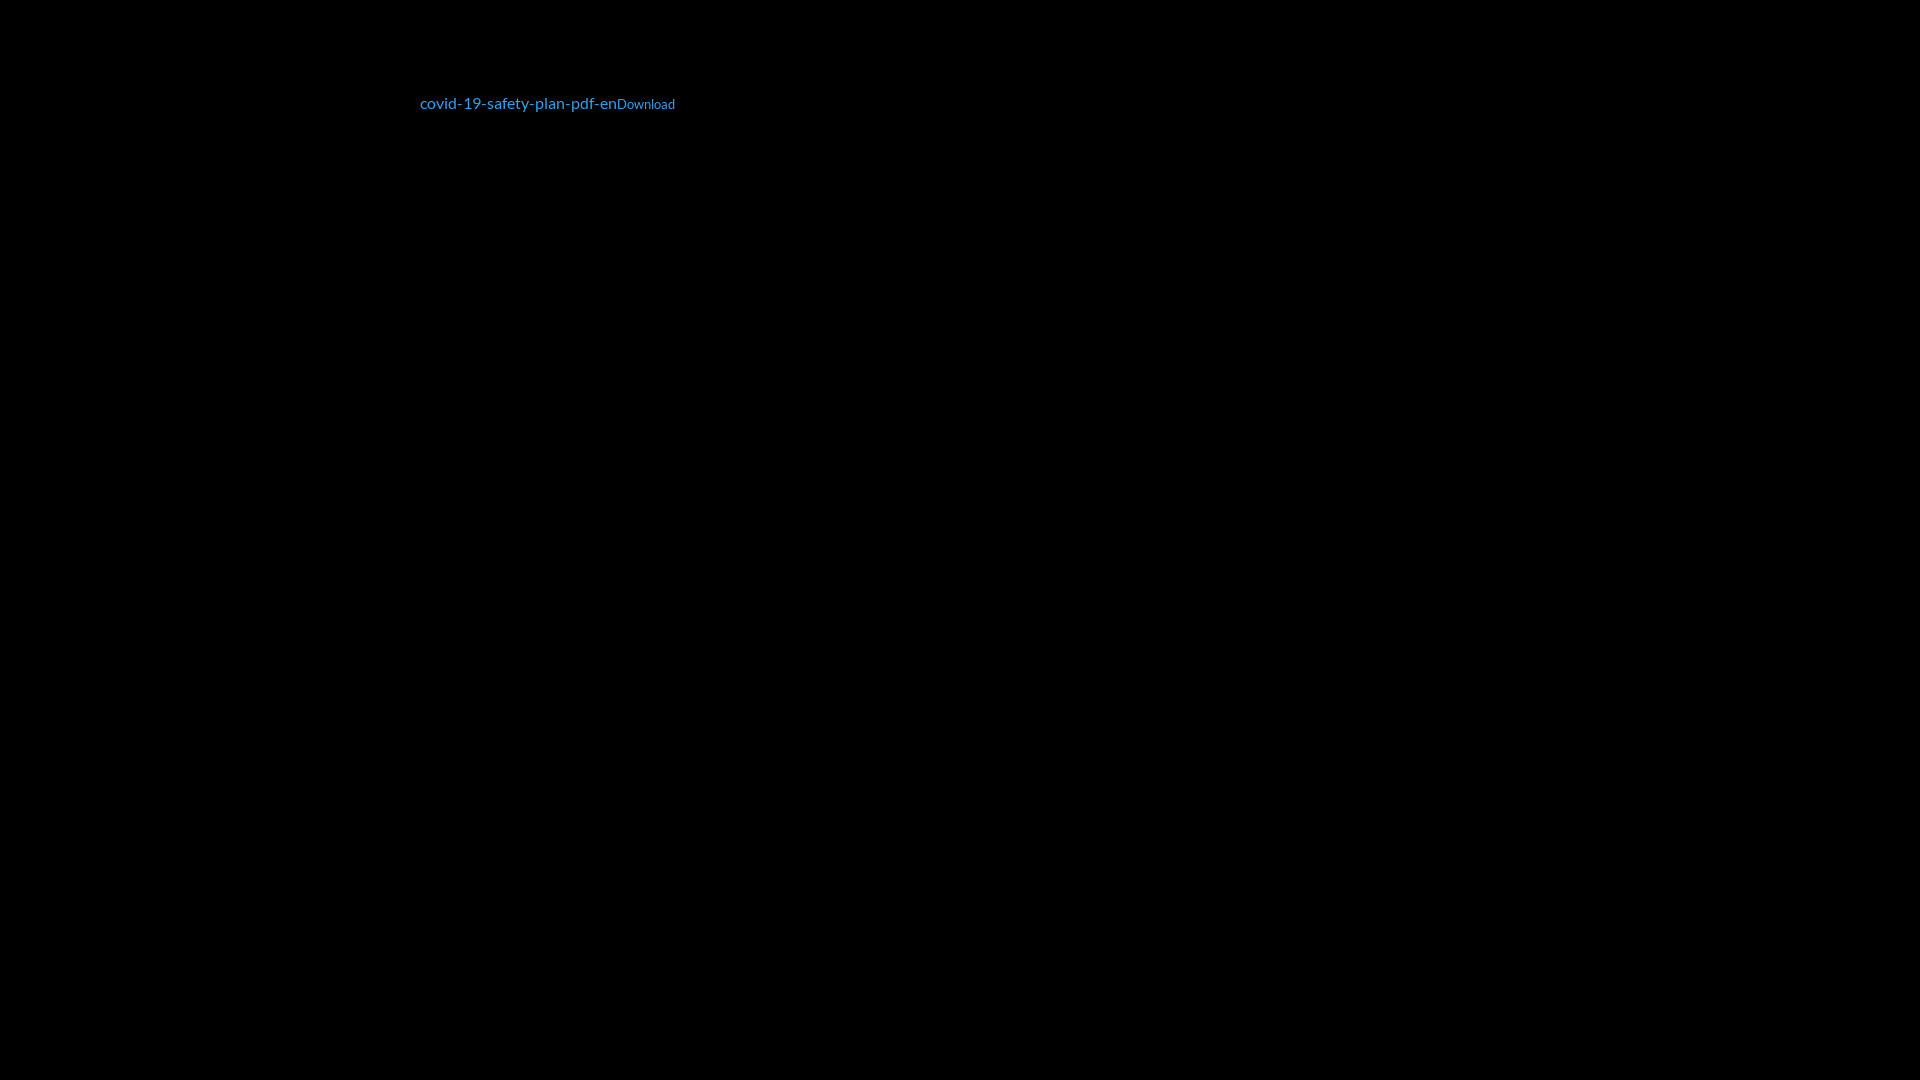 The width and height of the screenshot is (1920, 1080). I want to click on covid-19-safety-plan-pdf-en, so click(518, 108).